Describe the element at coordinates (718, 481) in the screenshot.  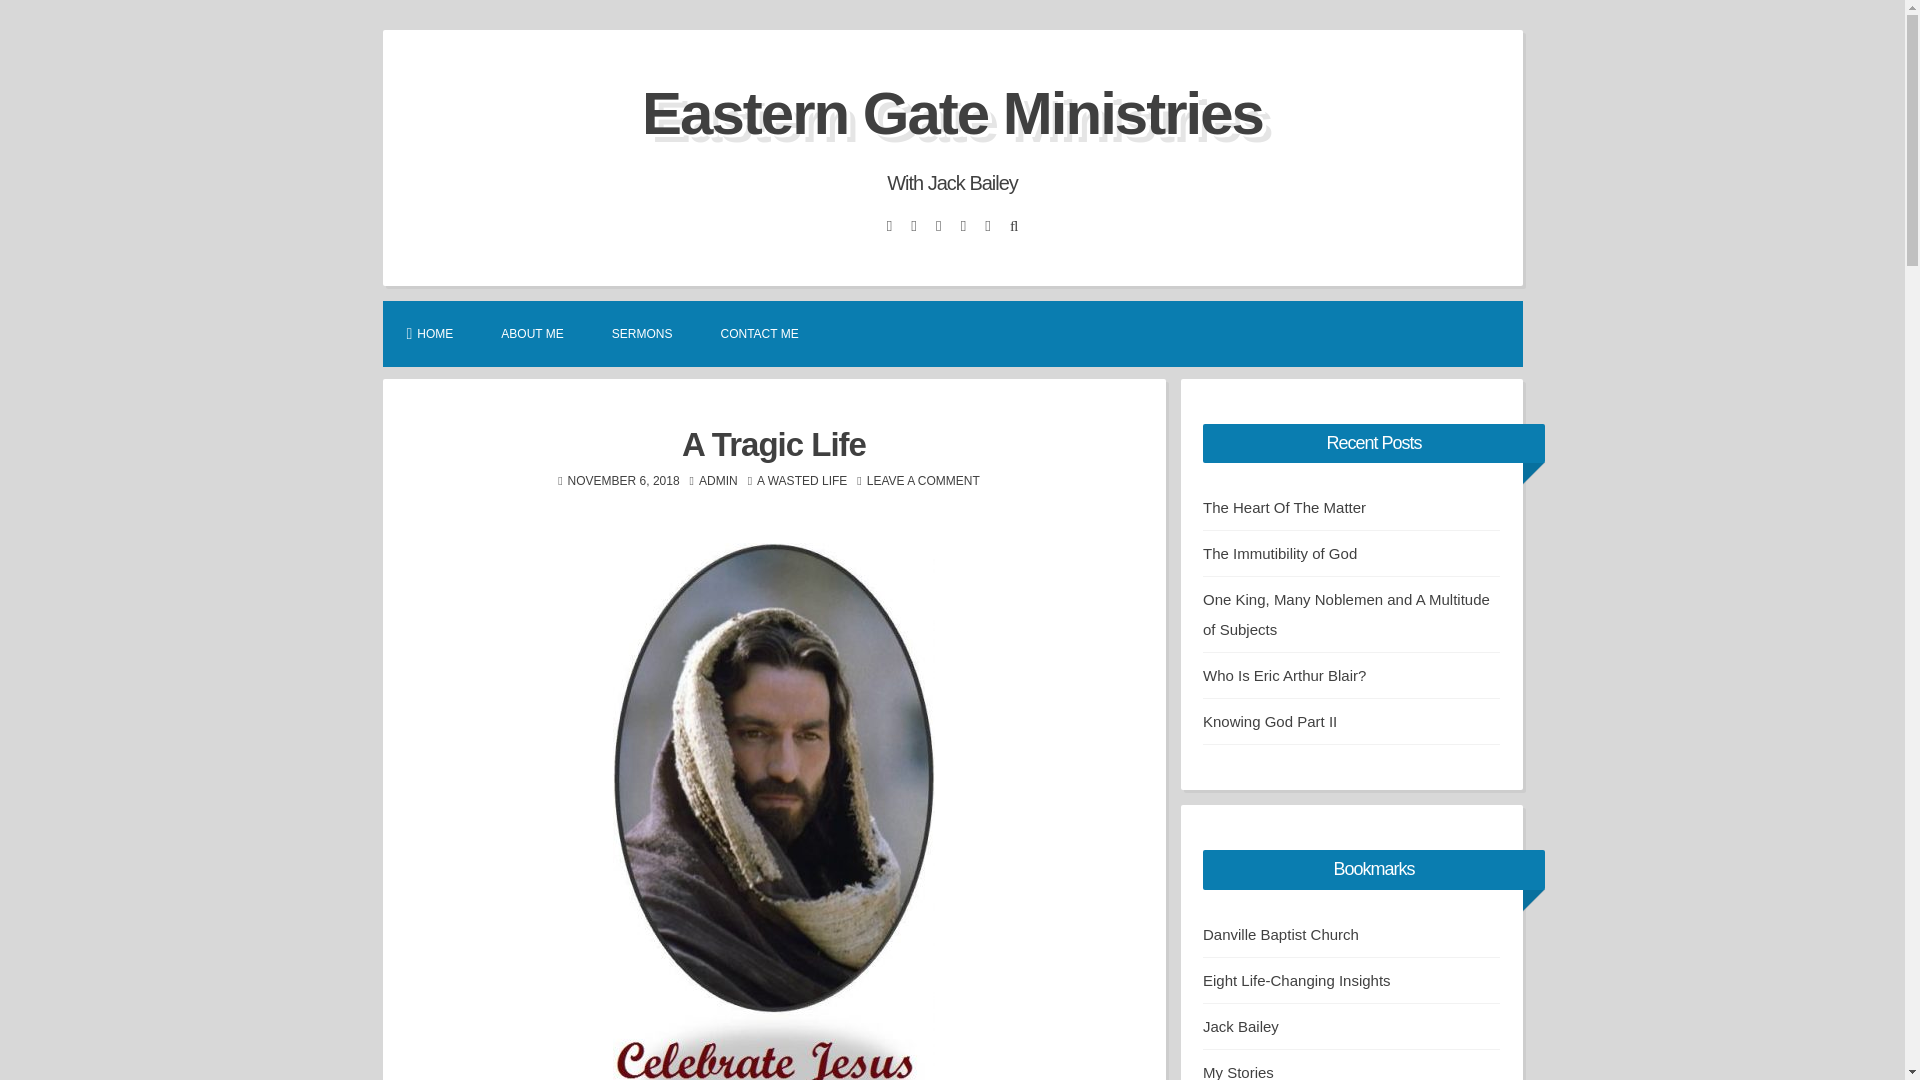
I see `ADMIN` at that location.